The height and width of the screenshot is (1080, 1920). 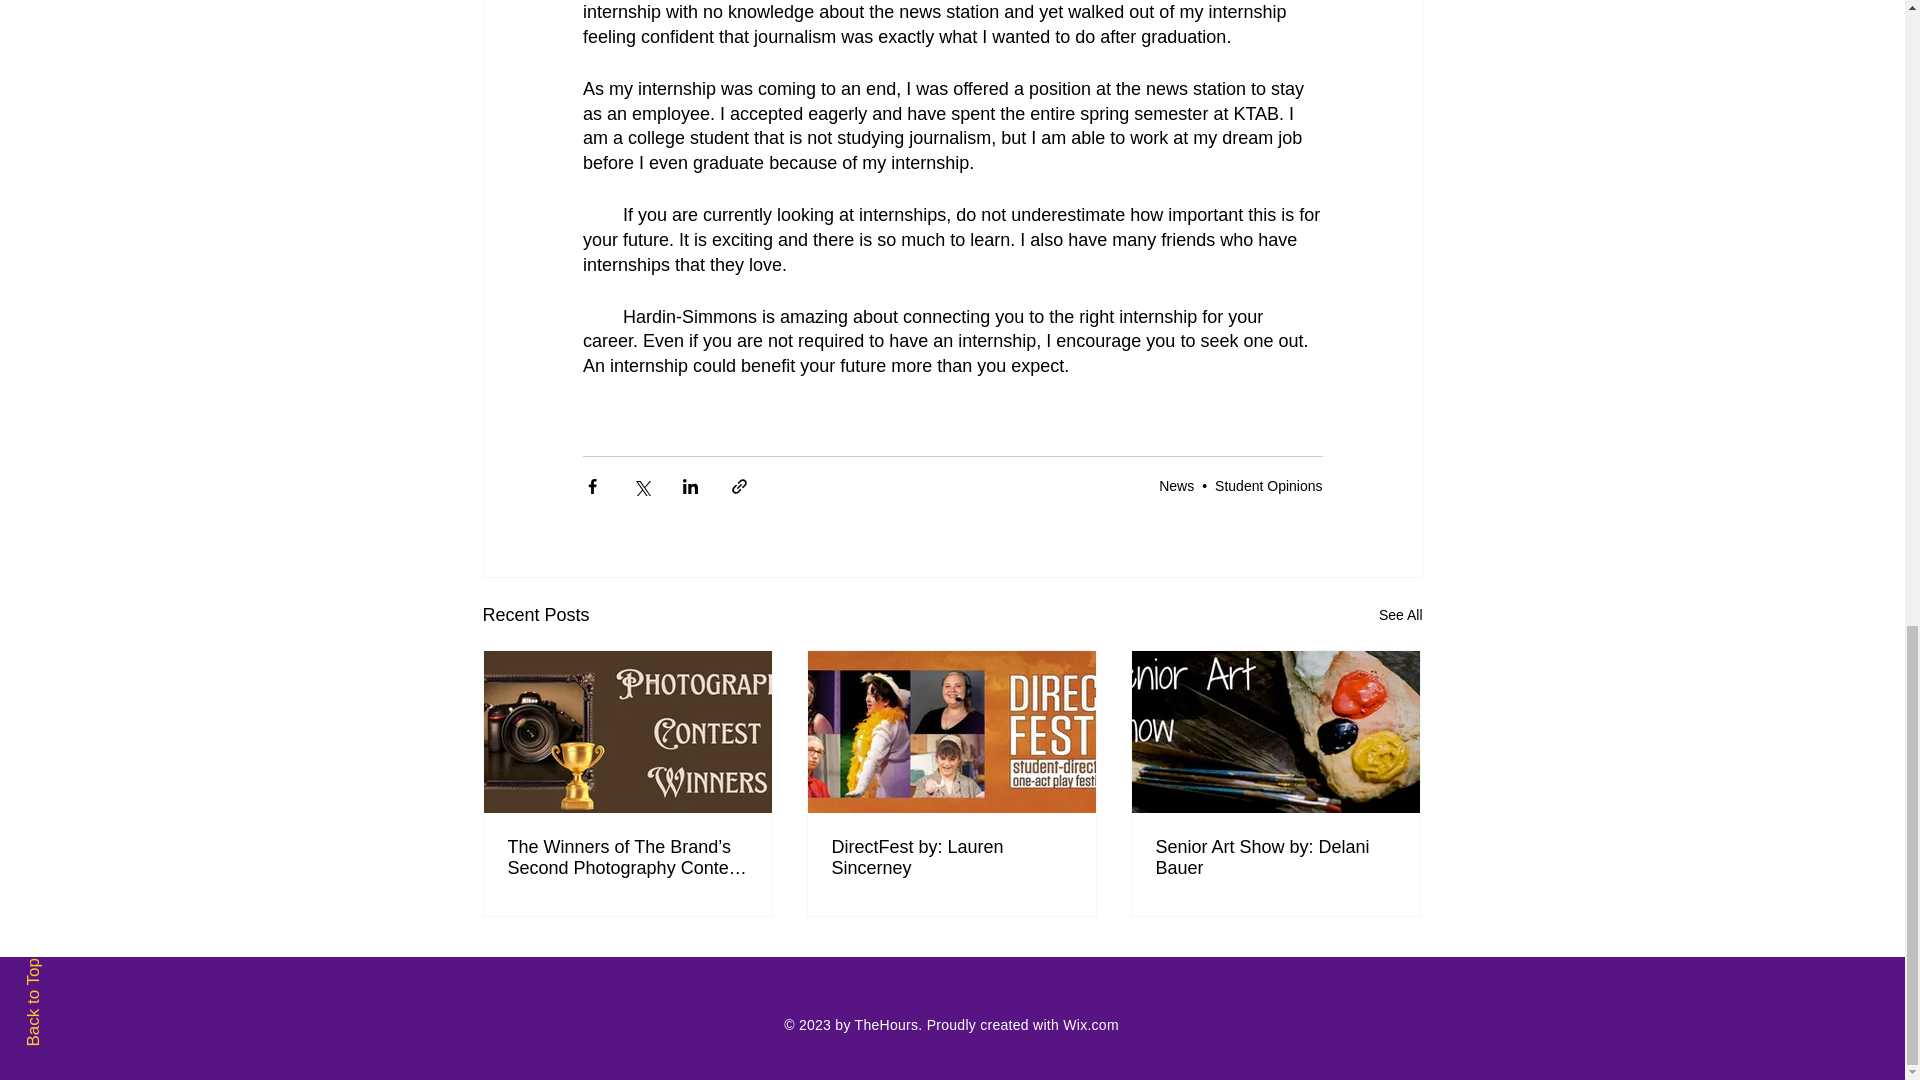 What do you see at coordinates (1176, 486) in the screenshot?
I see `News` at bounding box center [1176, 486].